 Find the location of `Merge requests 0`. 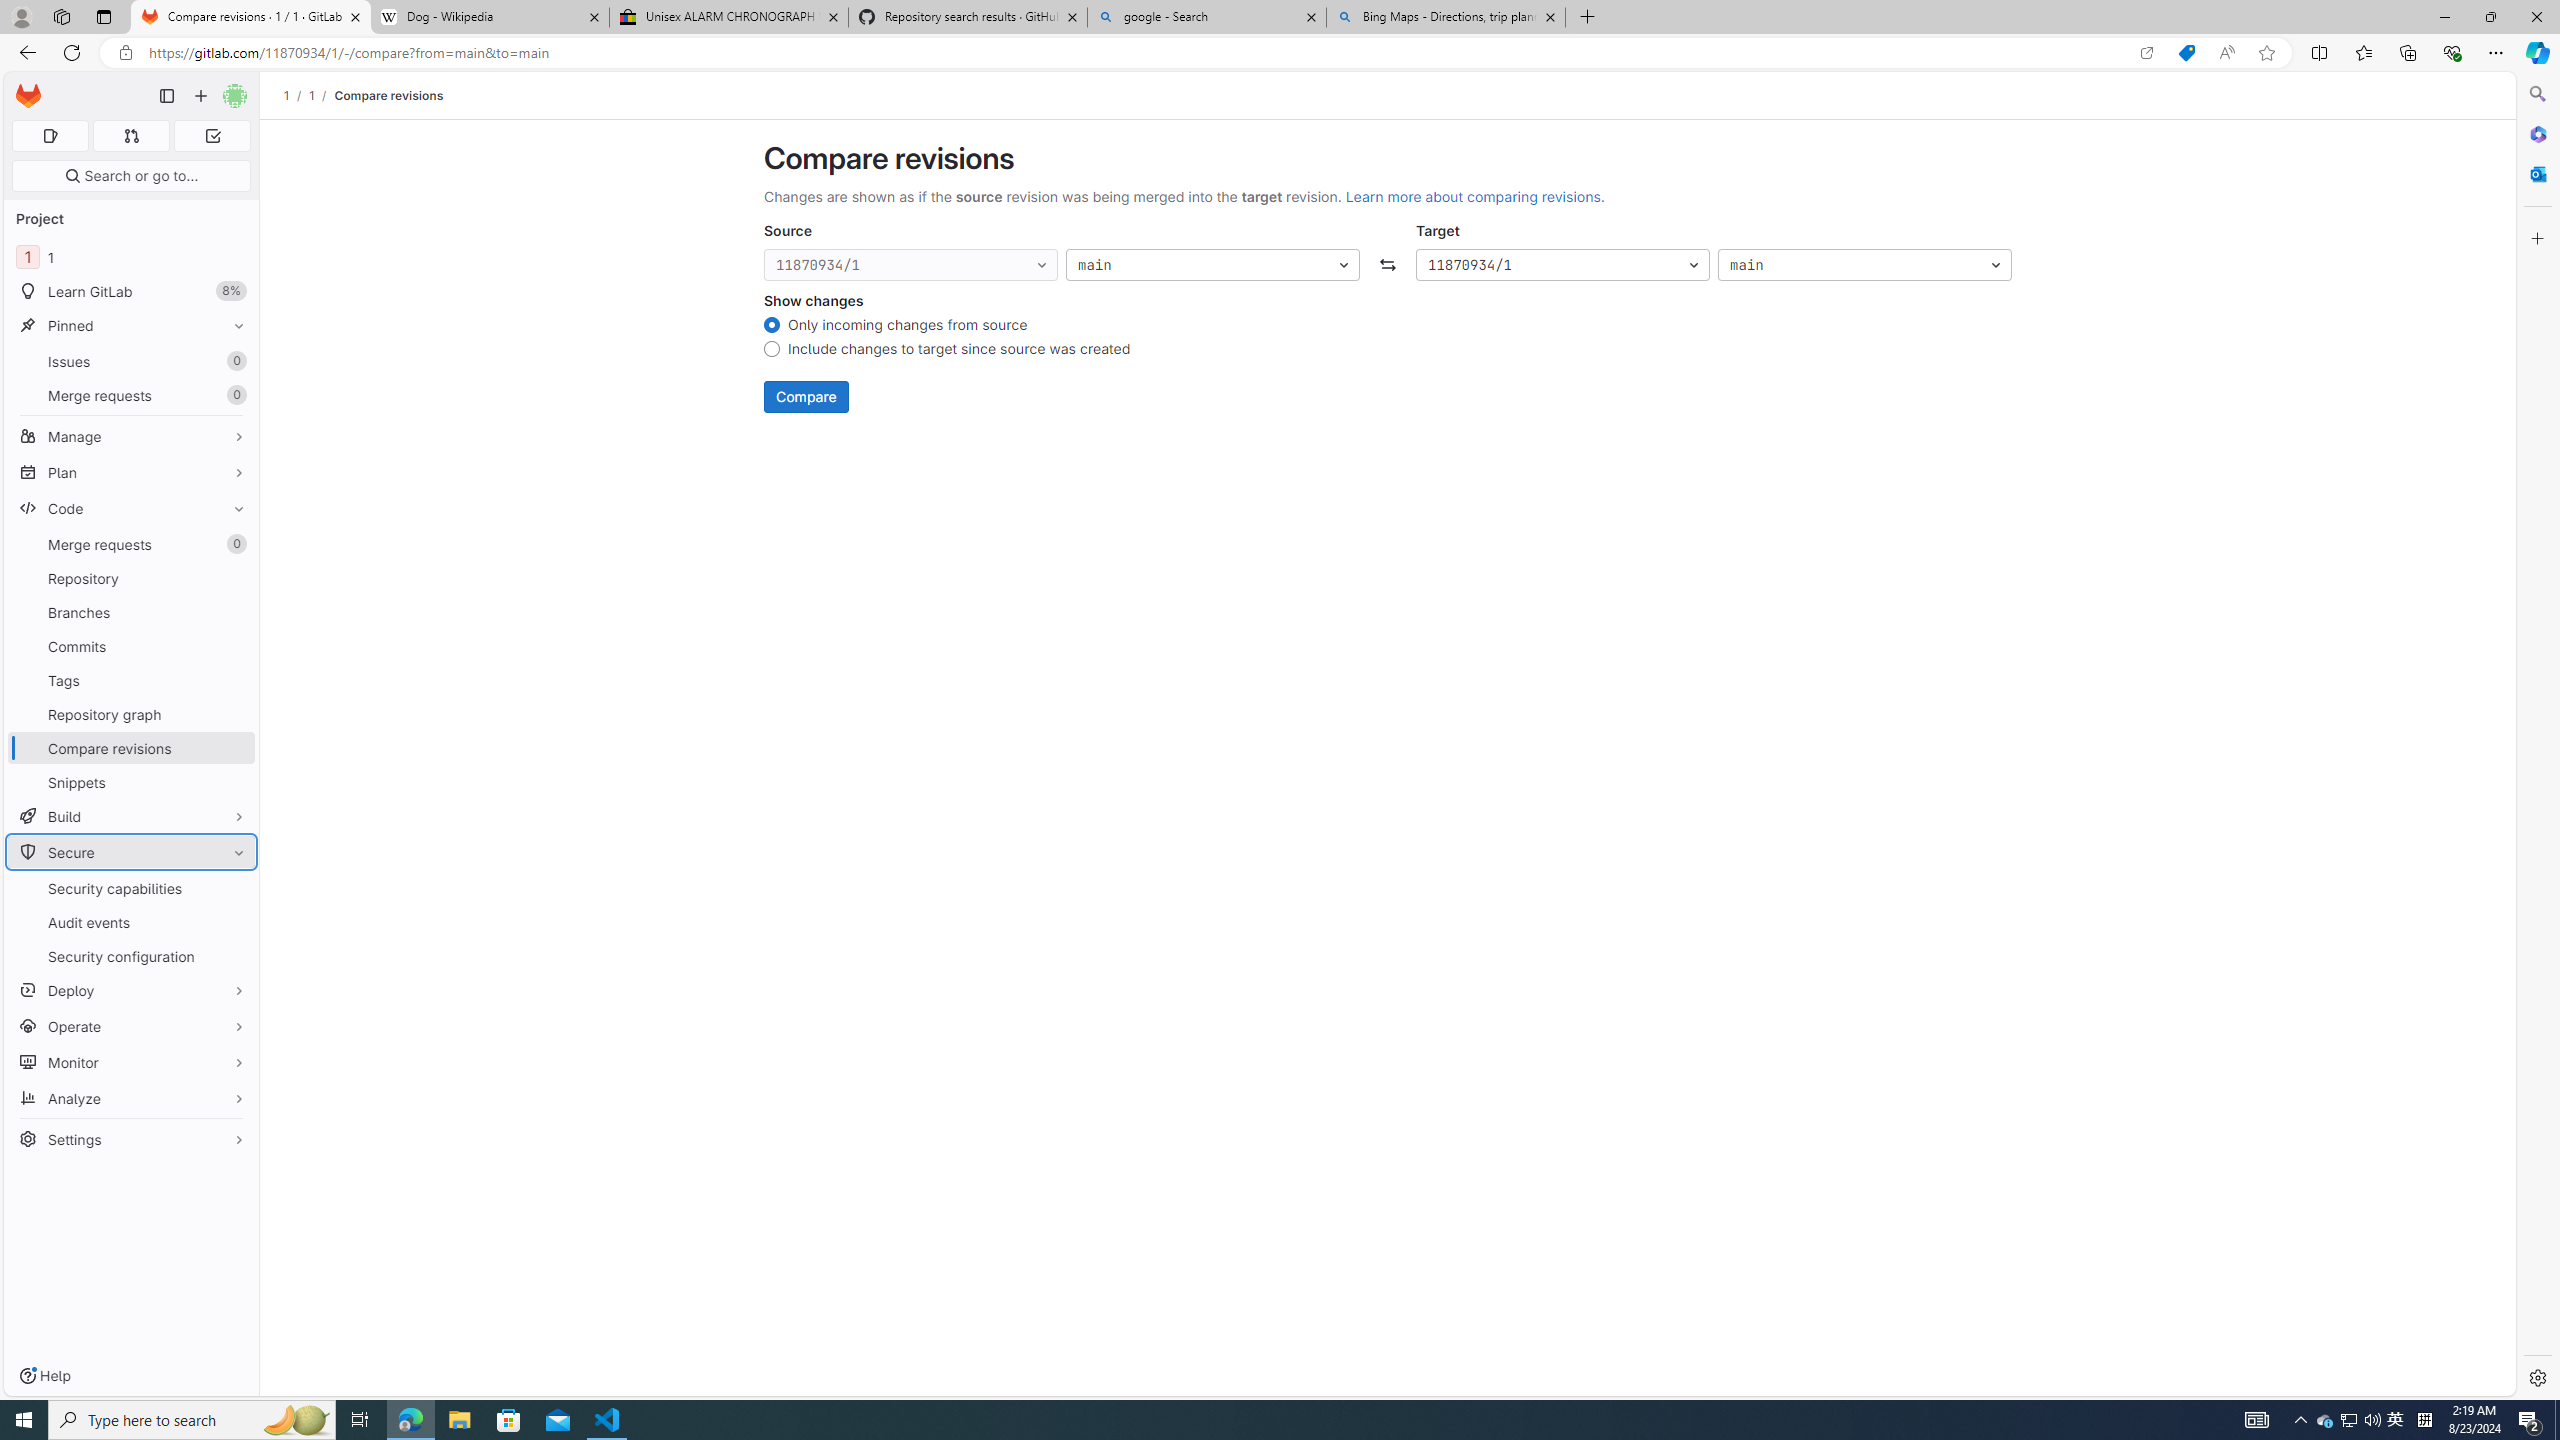

Merge requests 0 is located at coordinates (132, 544).